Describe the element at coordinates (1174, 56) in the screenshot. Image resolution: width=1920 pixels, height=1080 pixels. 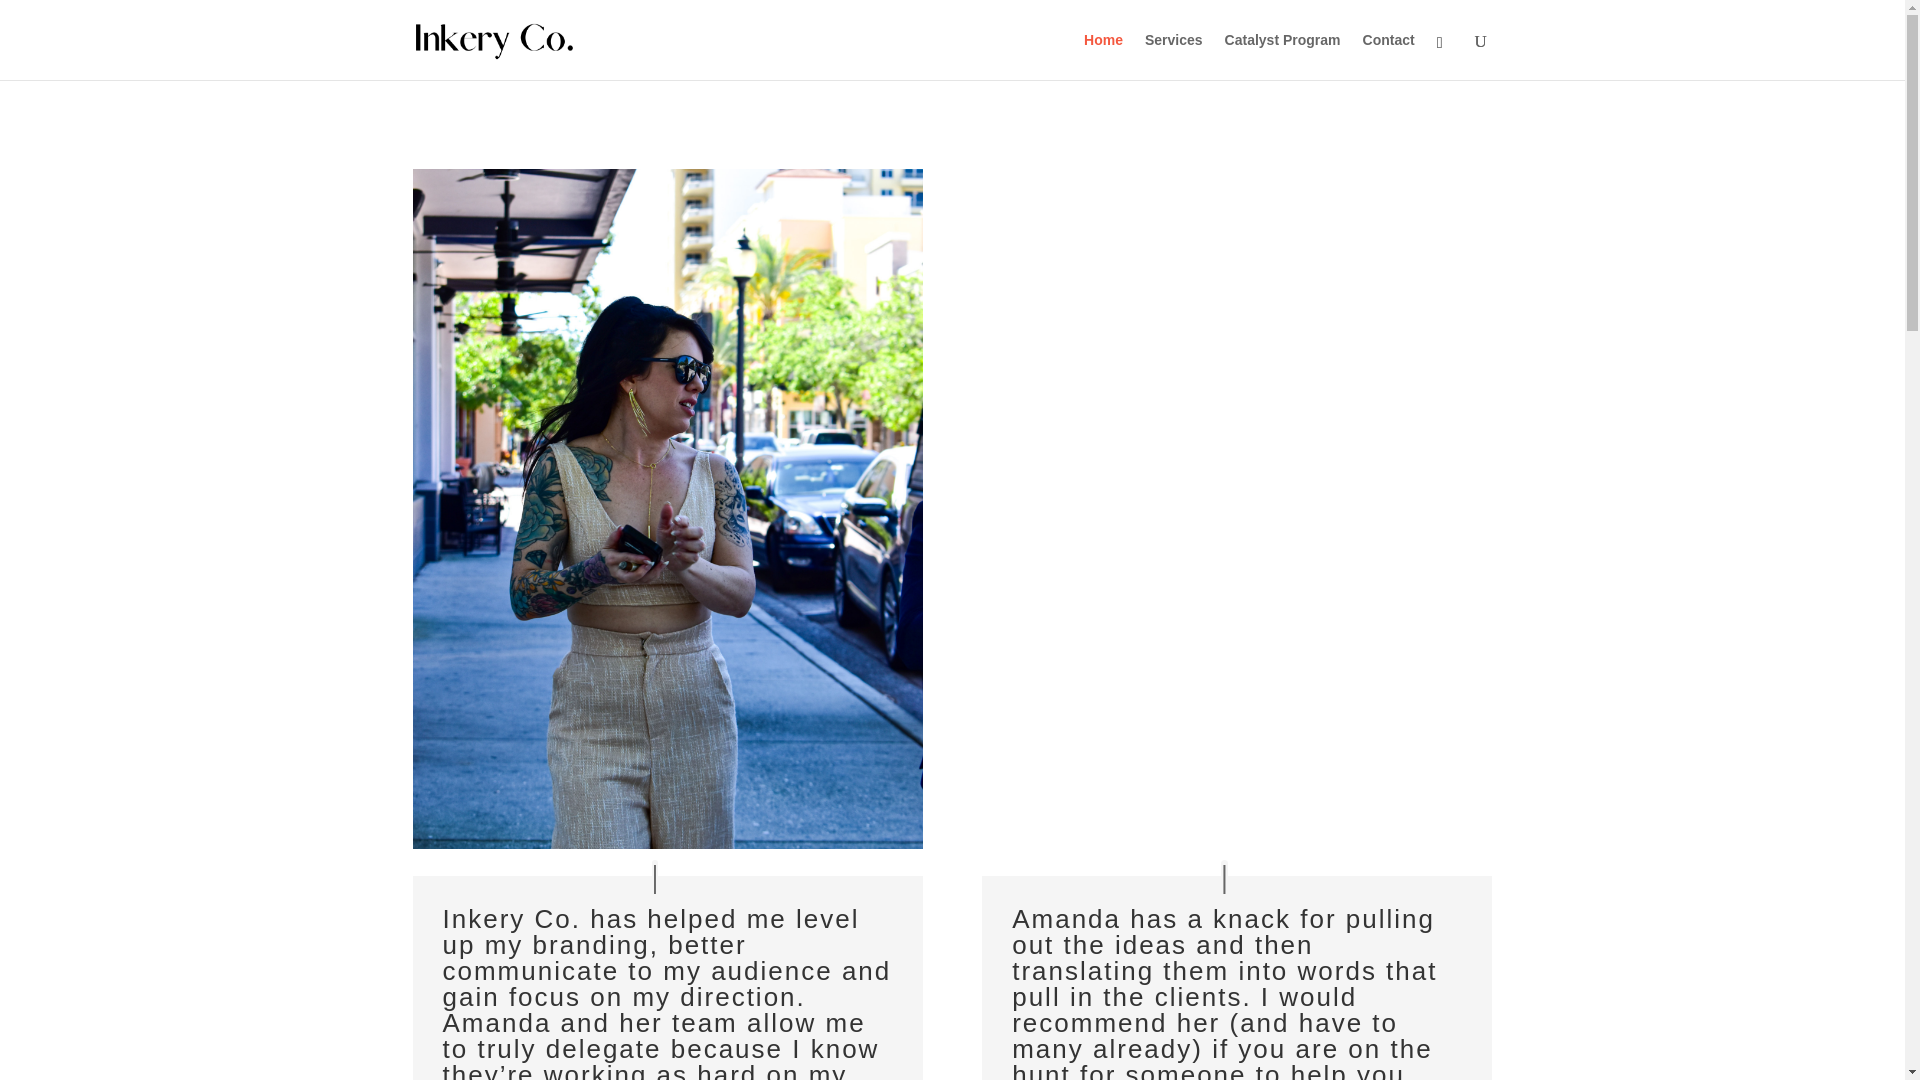
I see `Services` at that location.